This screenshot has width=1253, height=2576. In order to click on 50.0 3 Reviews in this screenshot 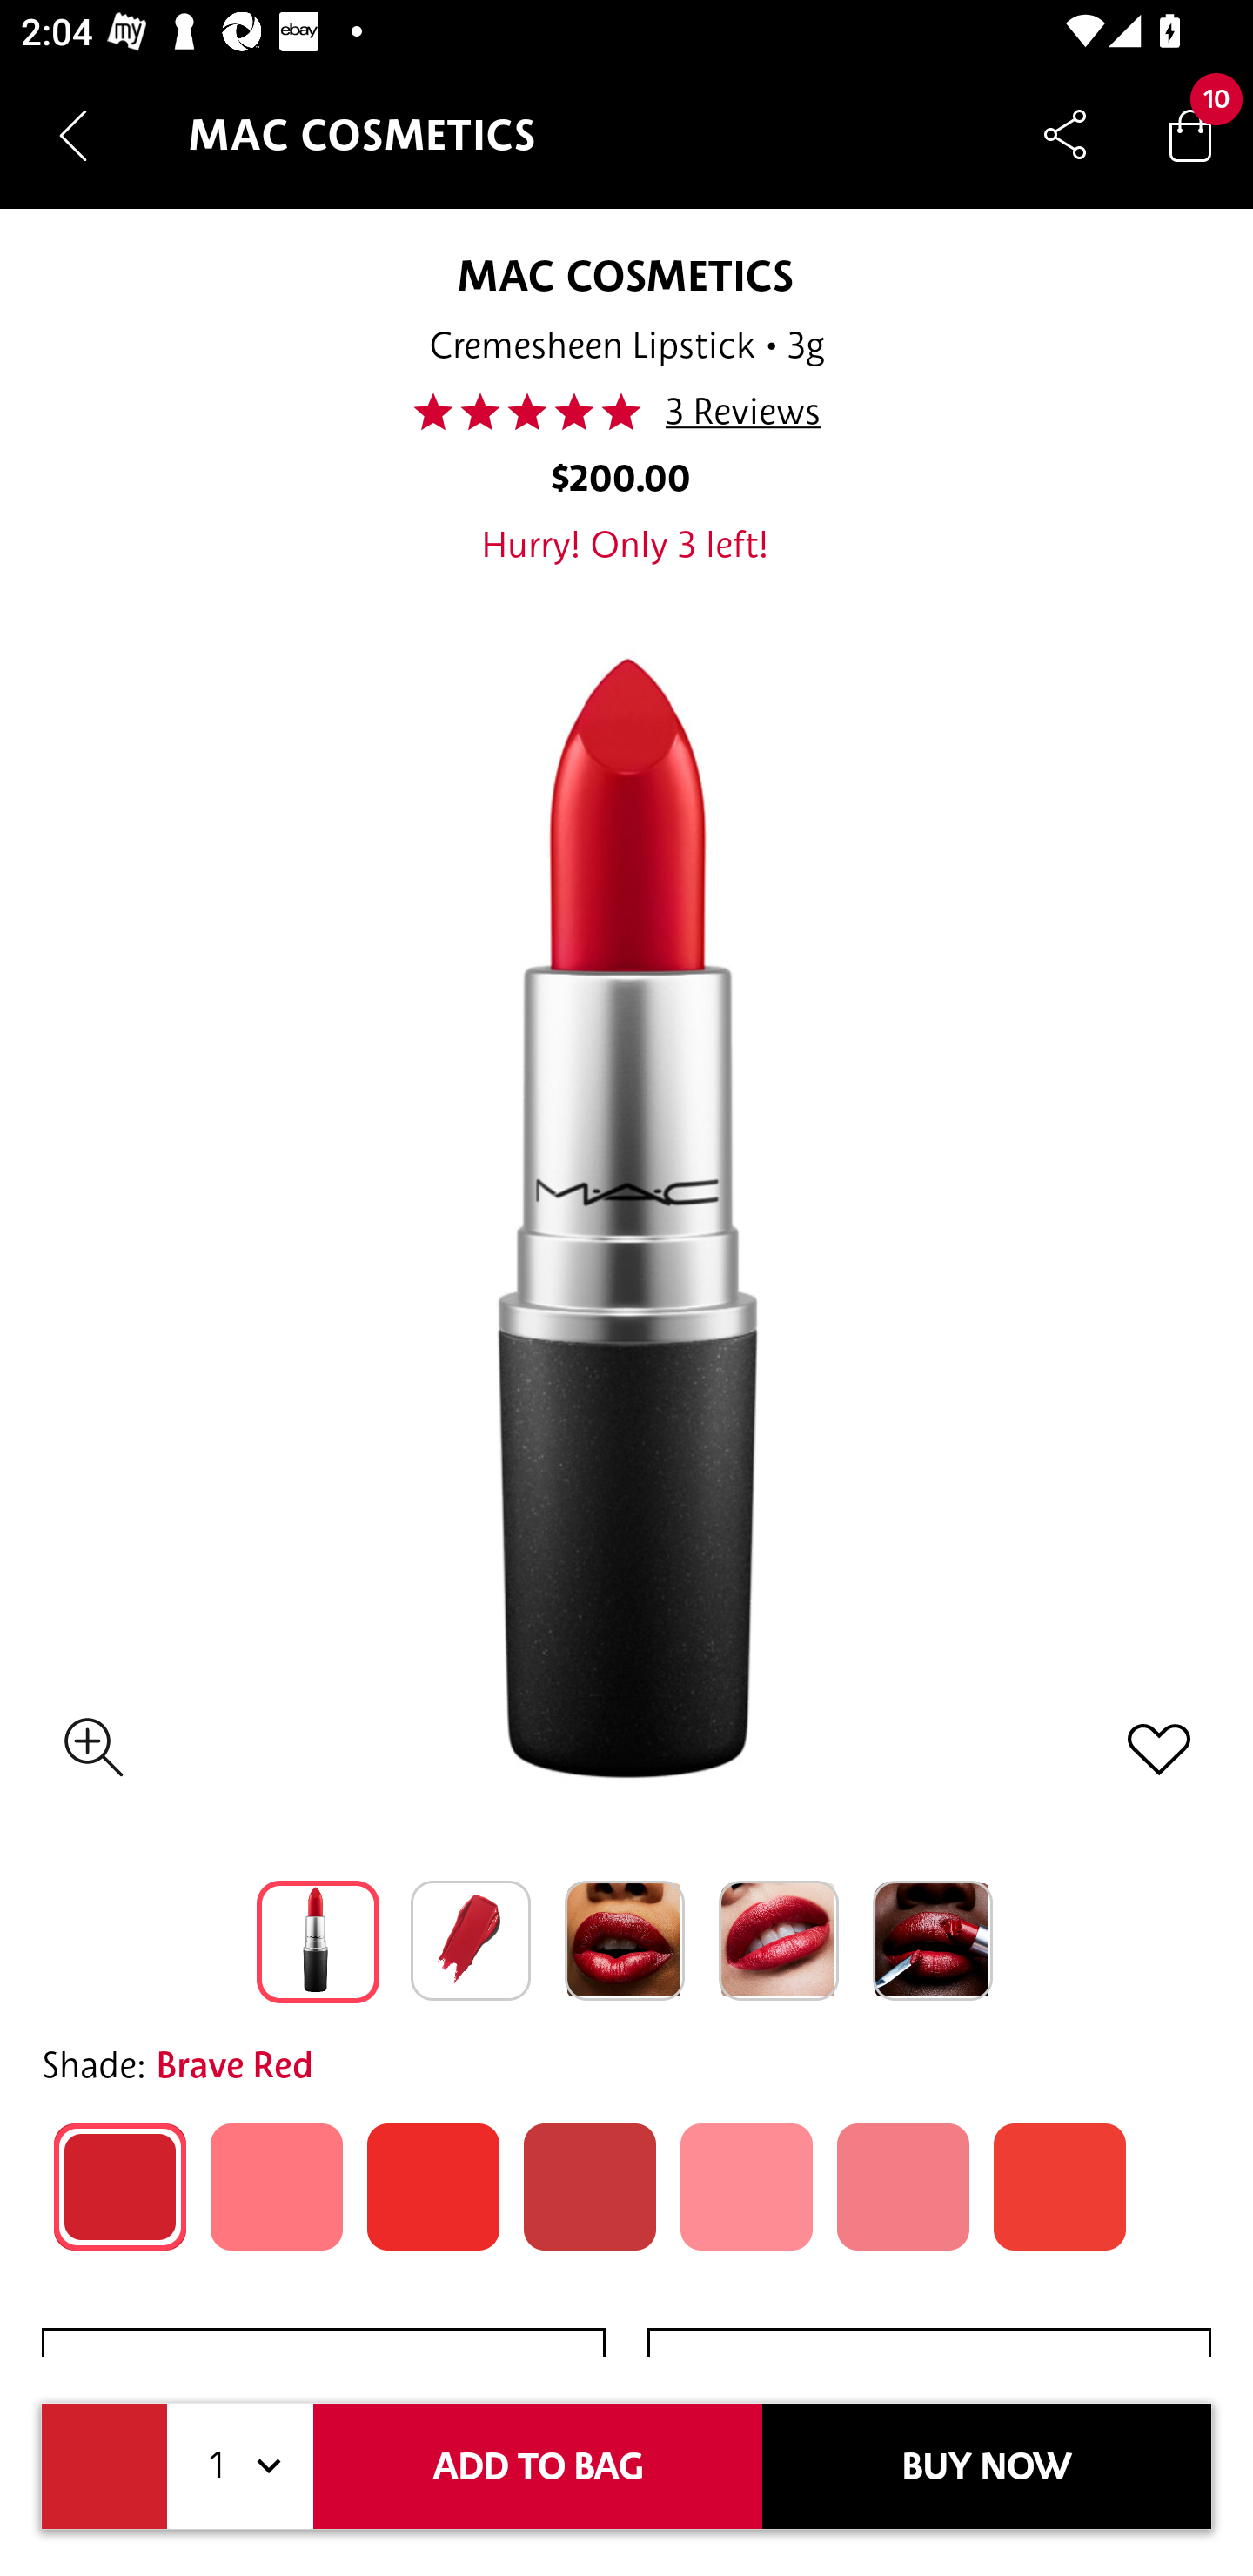, I will do `click(625, 412)`.